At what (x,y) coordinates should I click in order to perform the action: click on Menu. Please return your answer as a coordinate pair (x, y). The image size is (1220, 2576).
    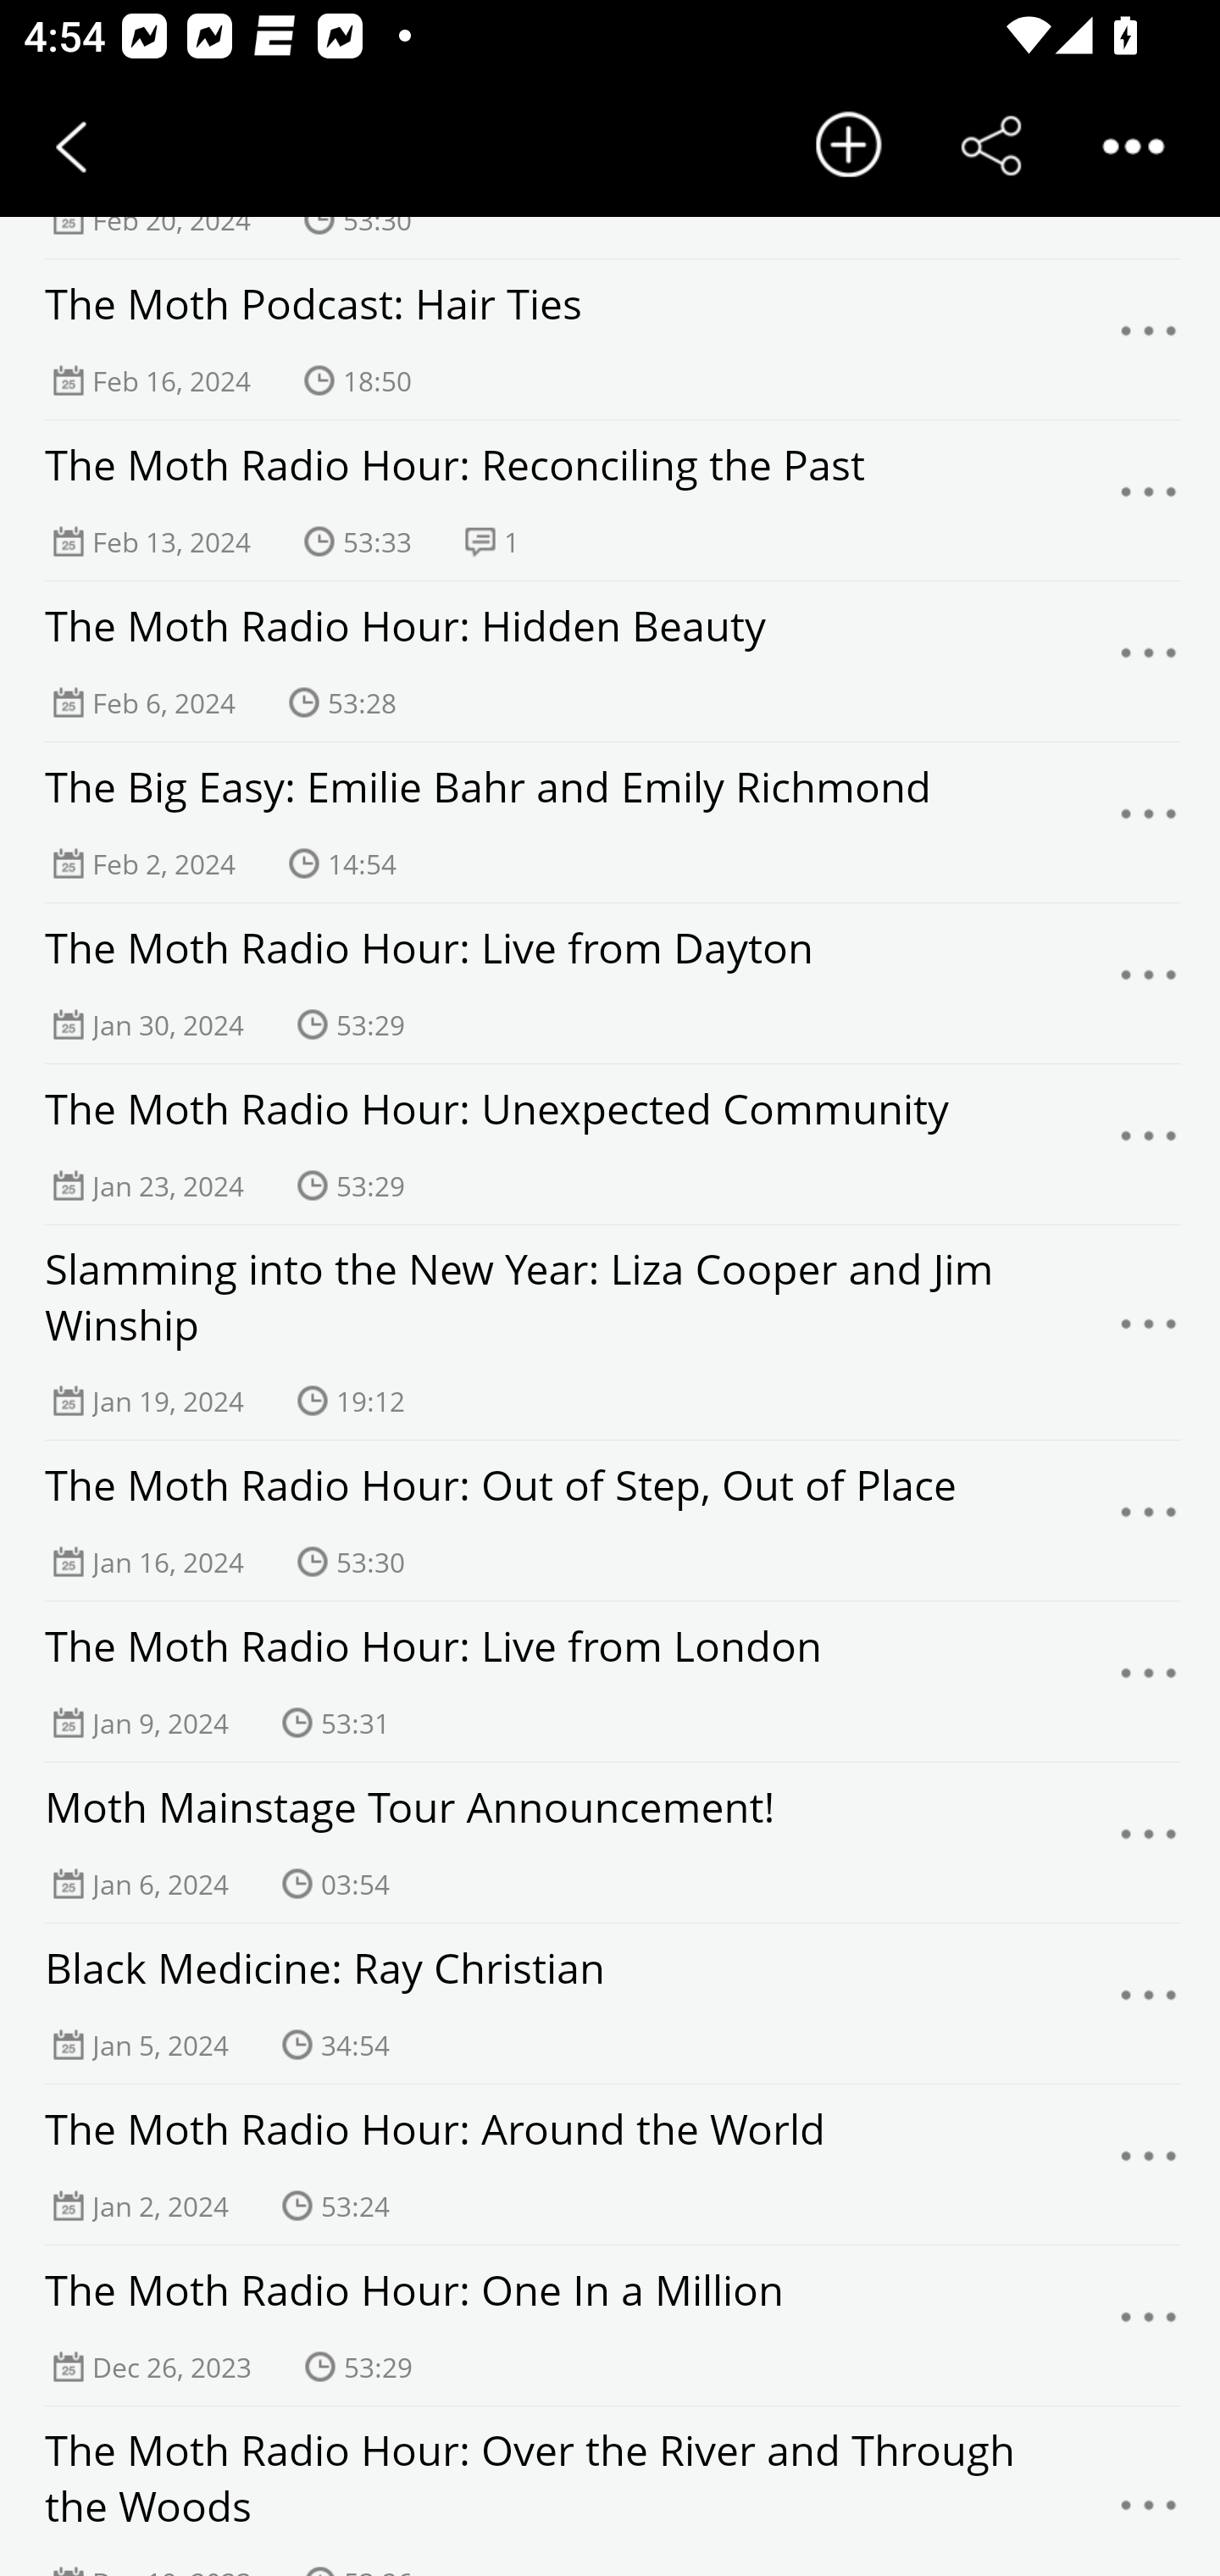
    Looking at the image, I should click on (1149, 1332).